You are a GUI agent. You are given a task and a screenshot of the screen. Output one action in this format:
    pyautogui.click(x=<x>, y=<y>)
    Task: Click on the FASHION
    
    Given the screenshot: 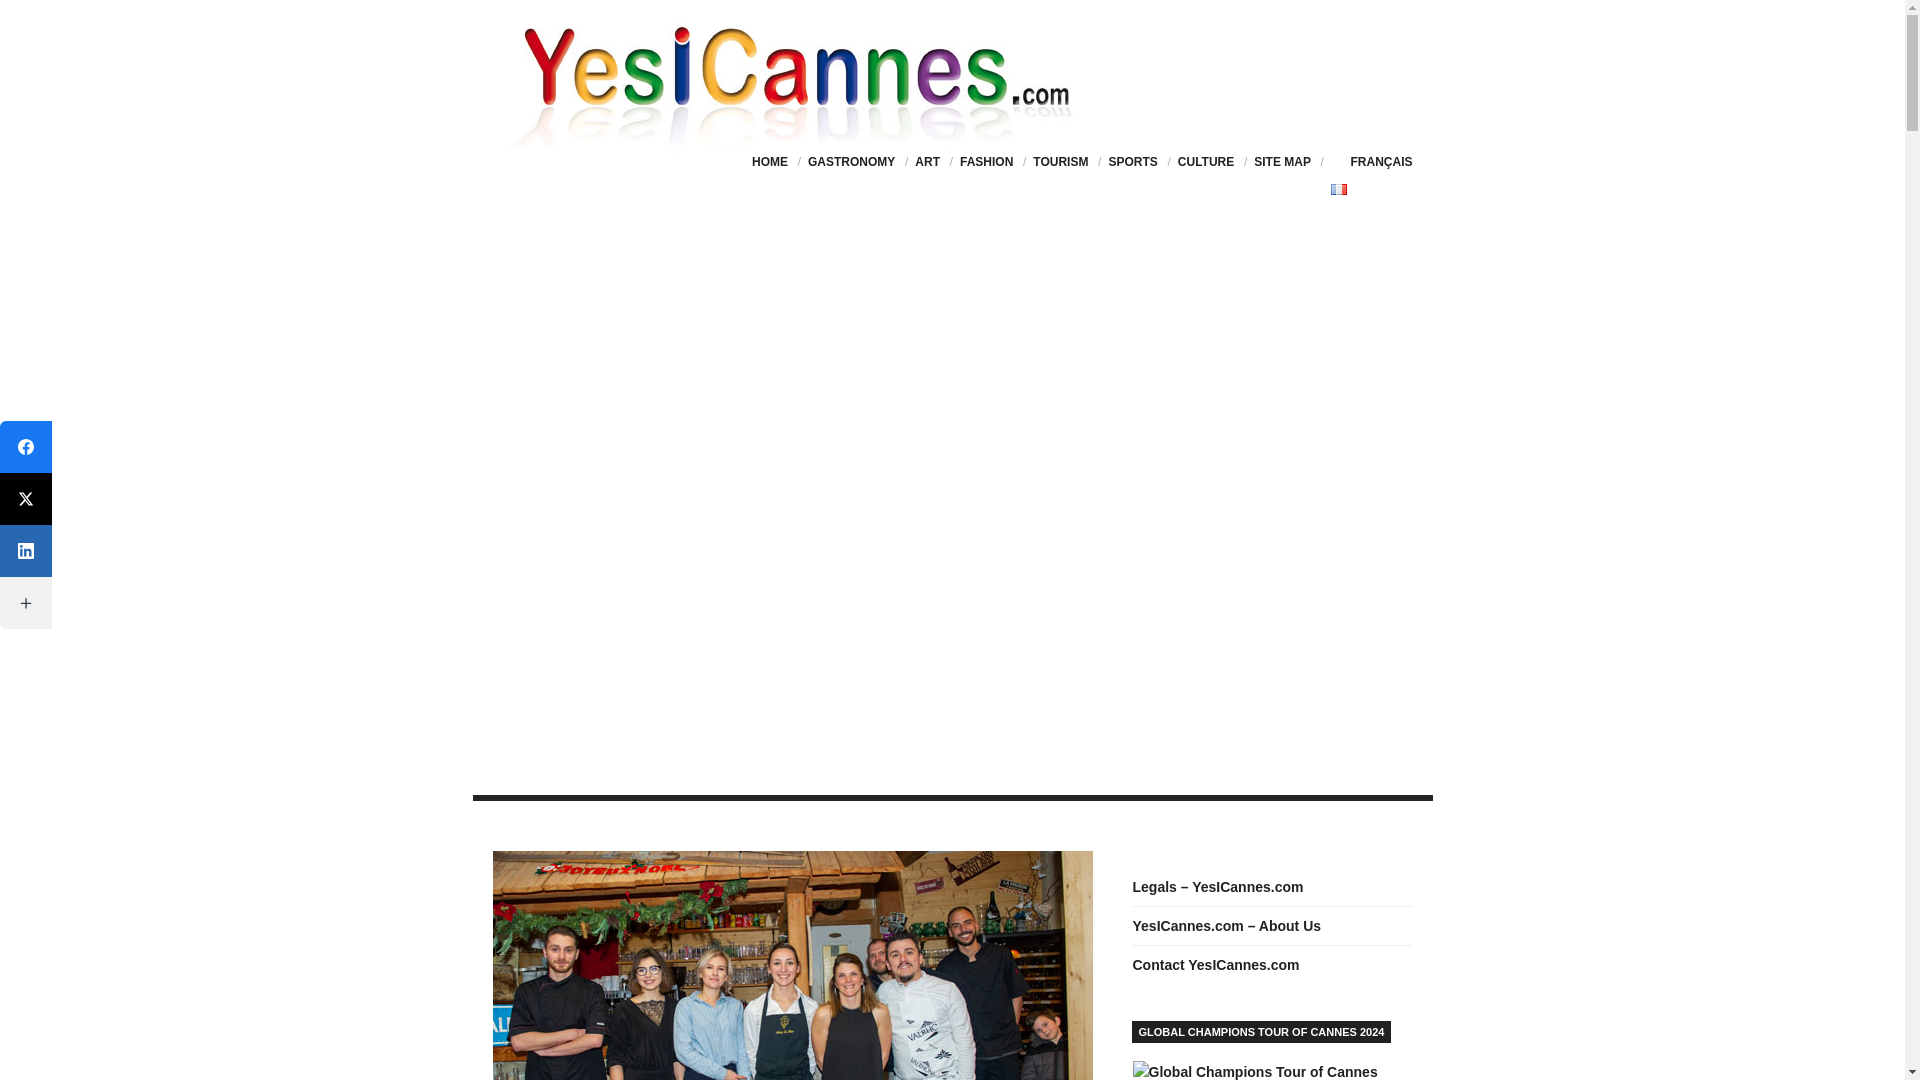 What is the action you would take?
    pyautogui.click(x=986, y=162)
    